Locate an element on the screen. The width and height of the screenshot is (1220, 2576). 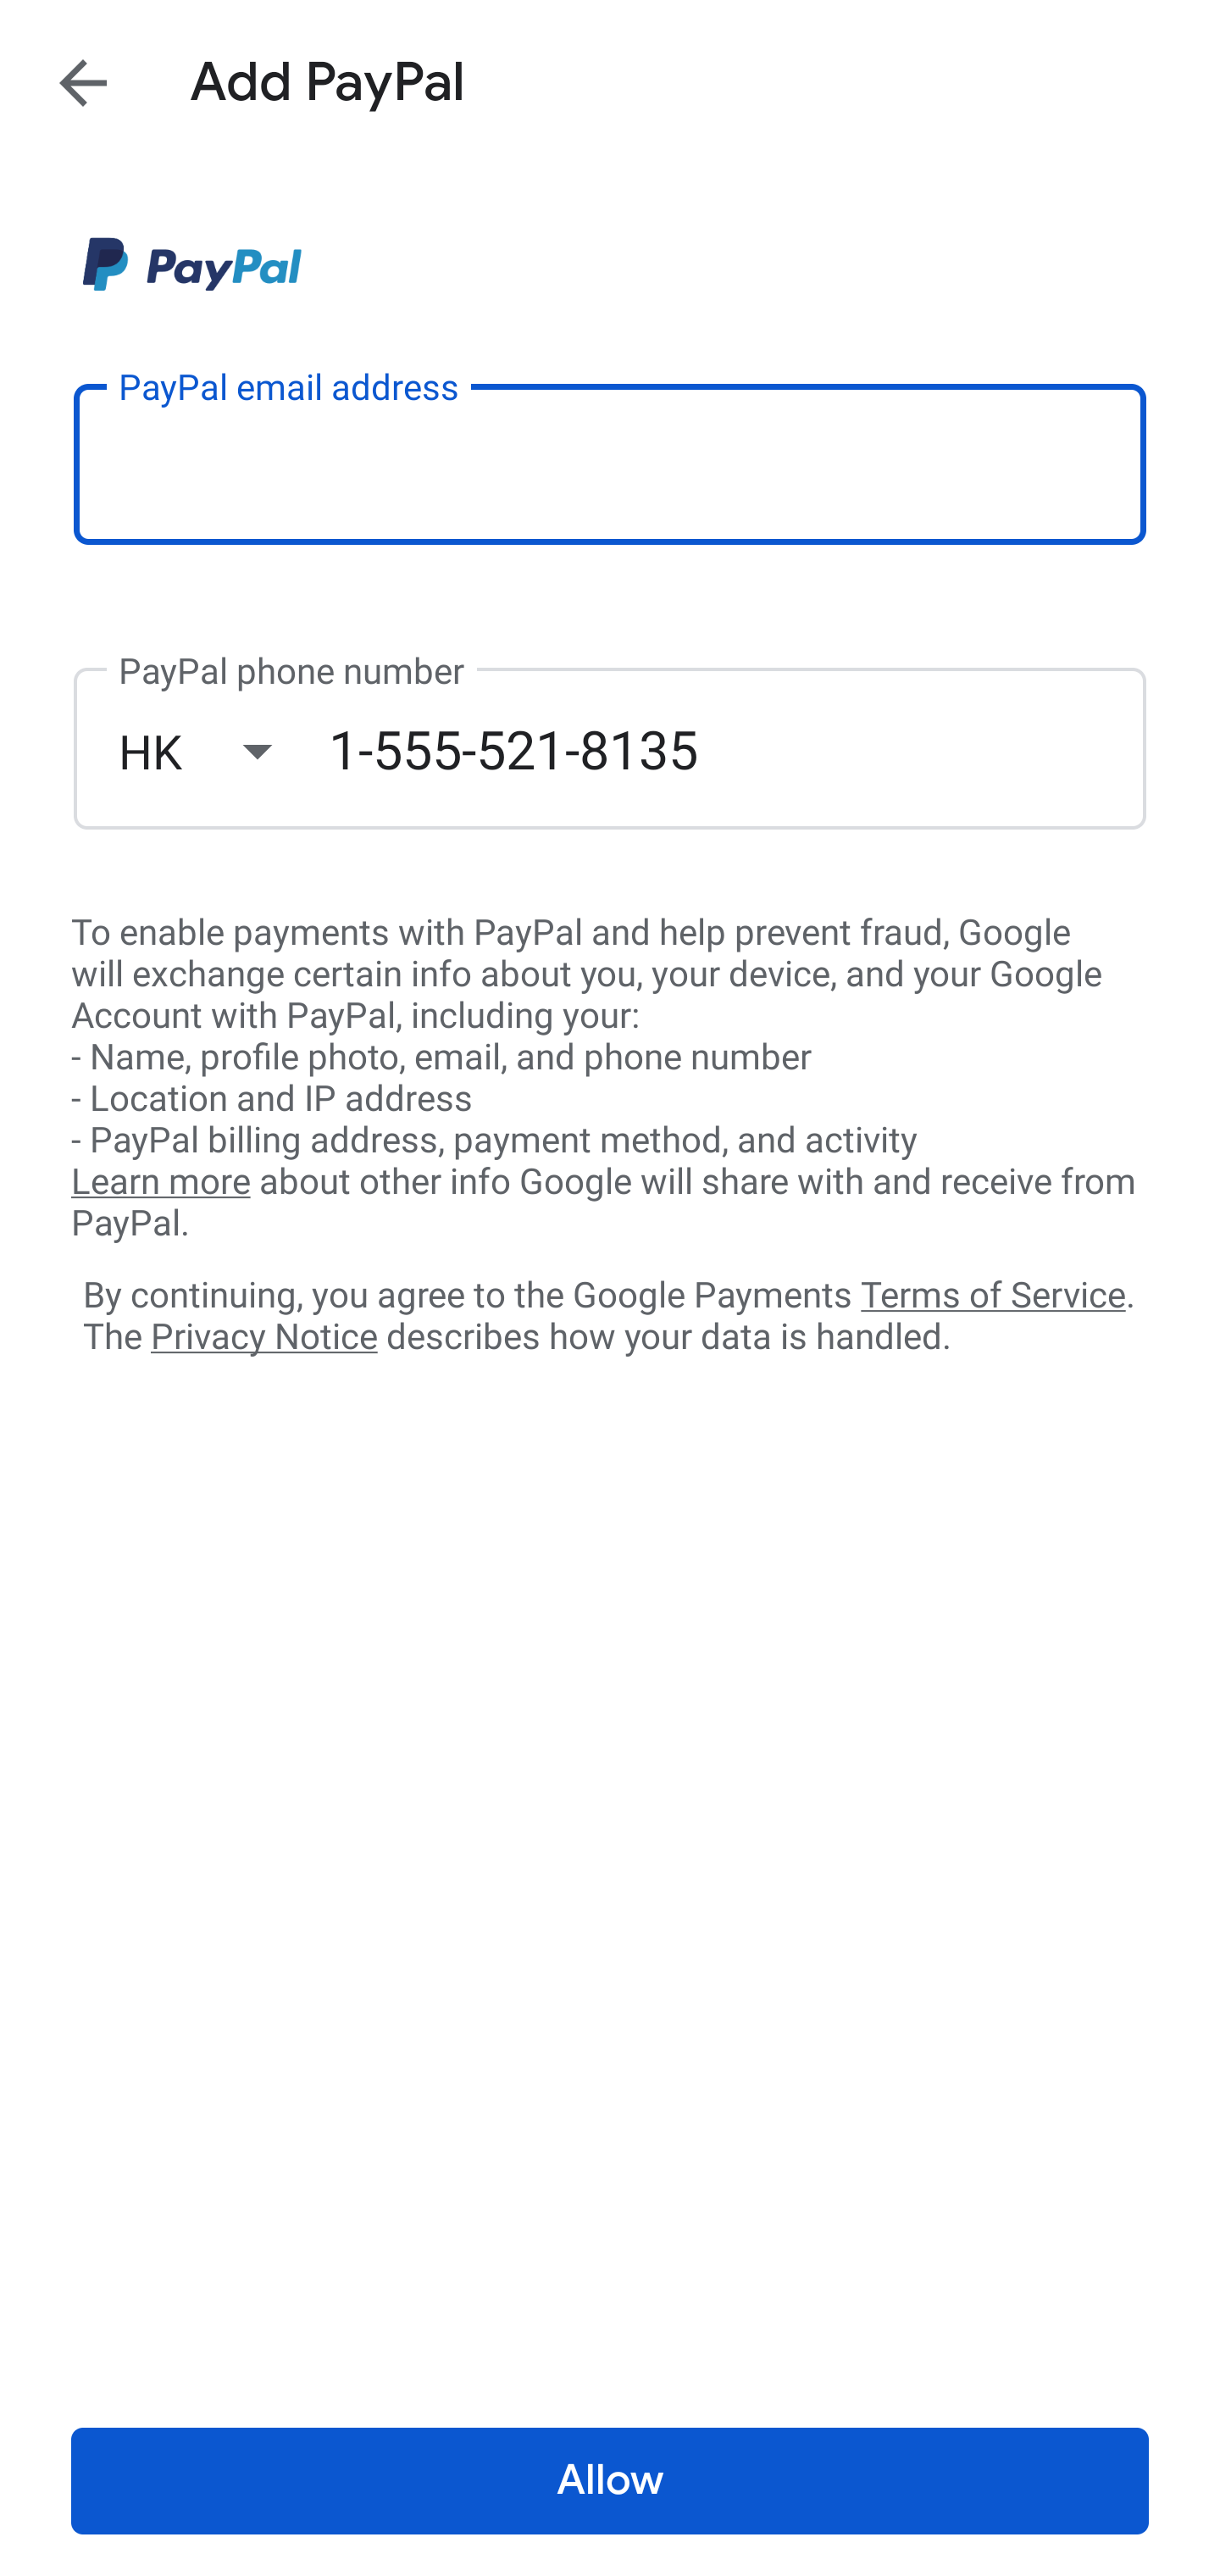
Navigate up is located at coordinates (83, 82).